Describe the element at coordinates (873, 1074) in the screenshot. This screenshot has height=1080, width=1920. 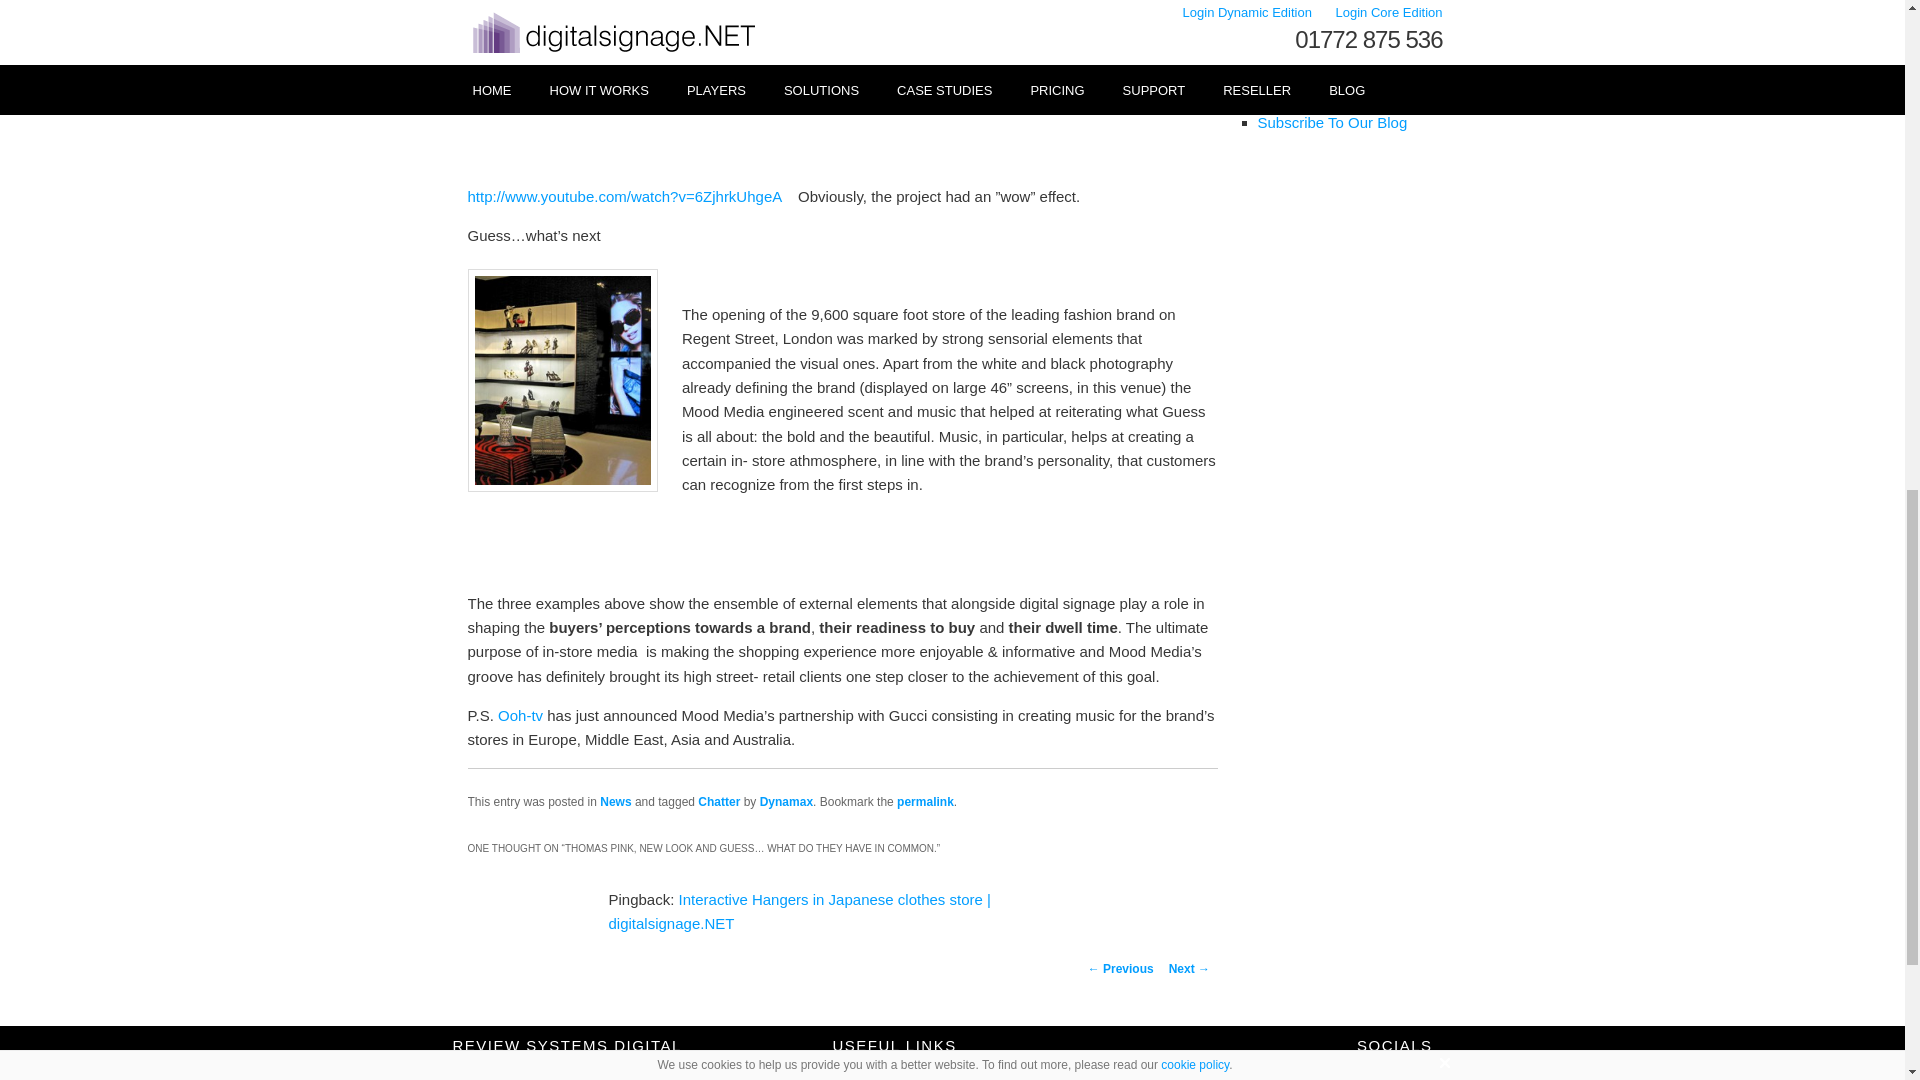
I see `Partner Area` at that location.